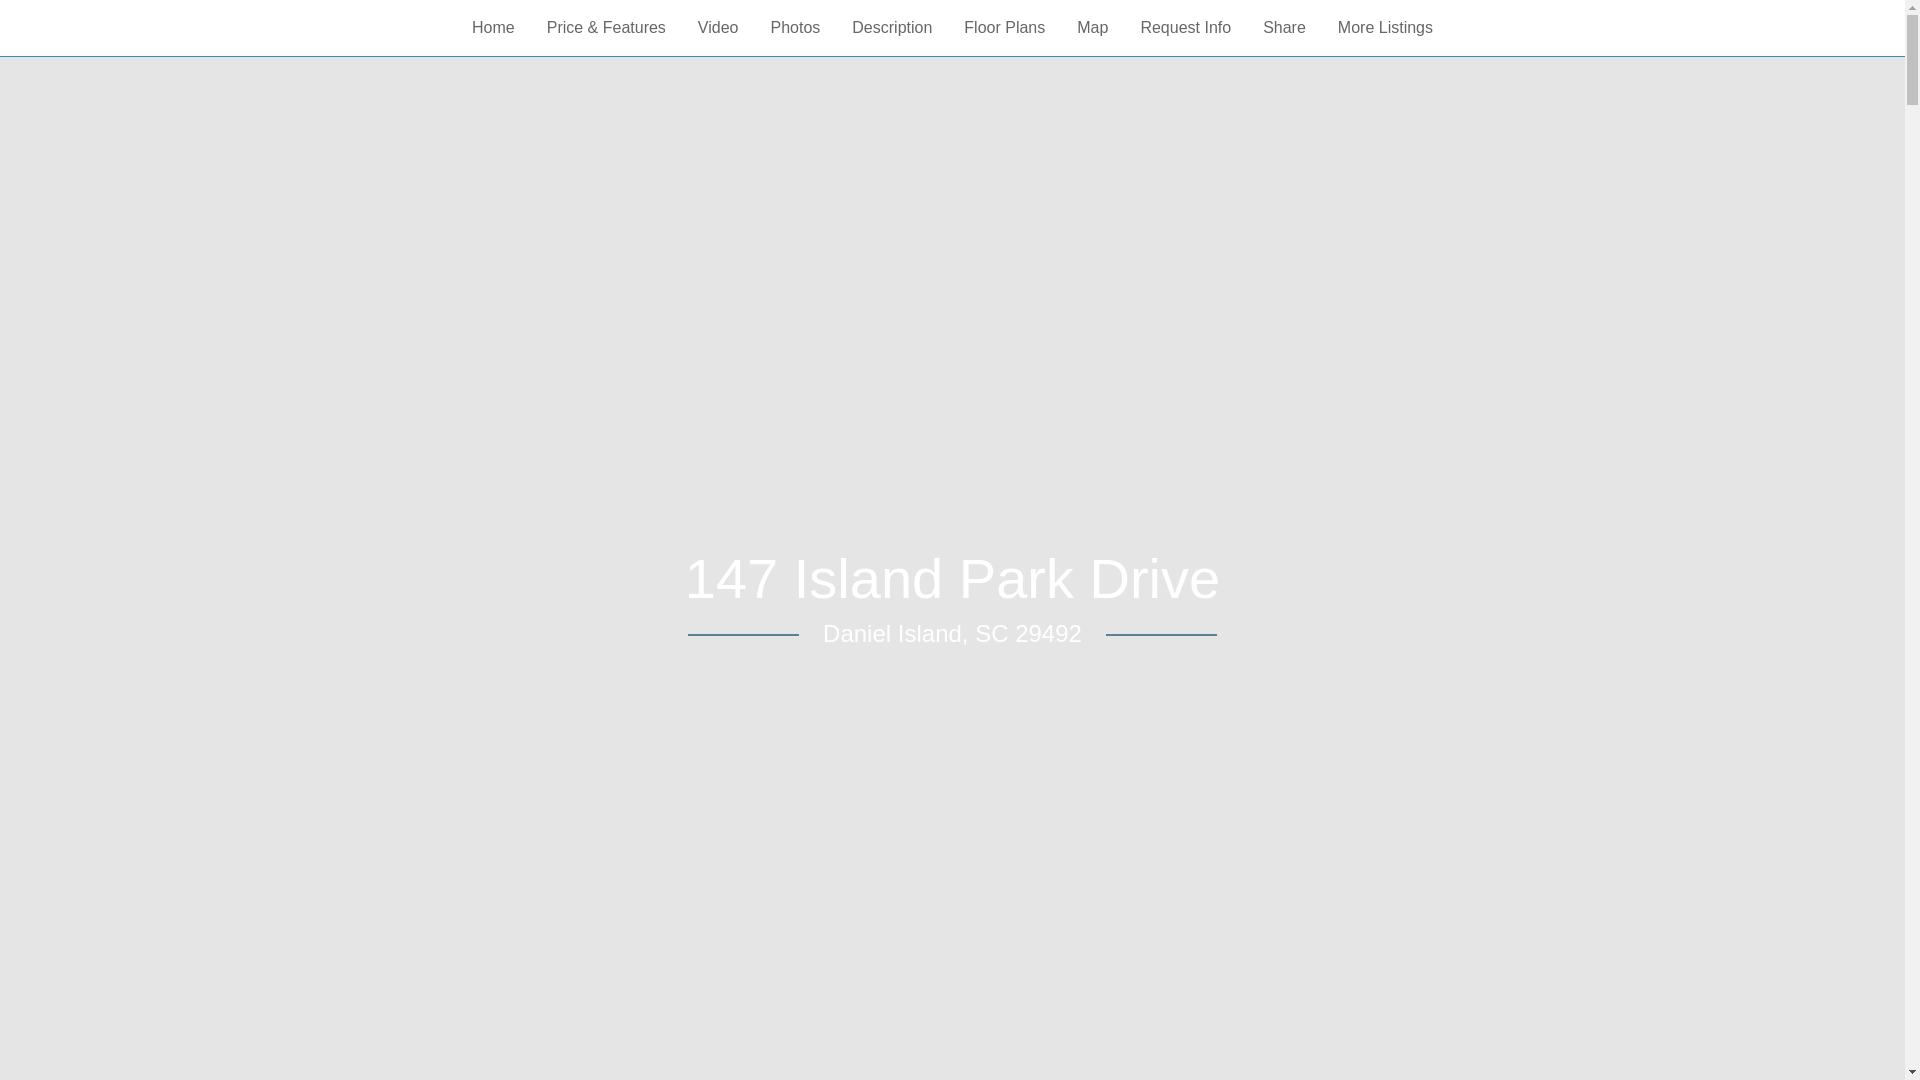  I want to click on Video, so click(718, 28).